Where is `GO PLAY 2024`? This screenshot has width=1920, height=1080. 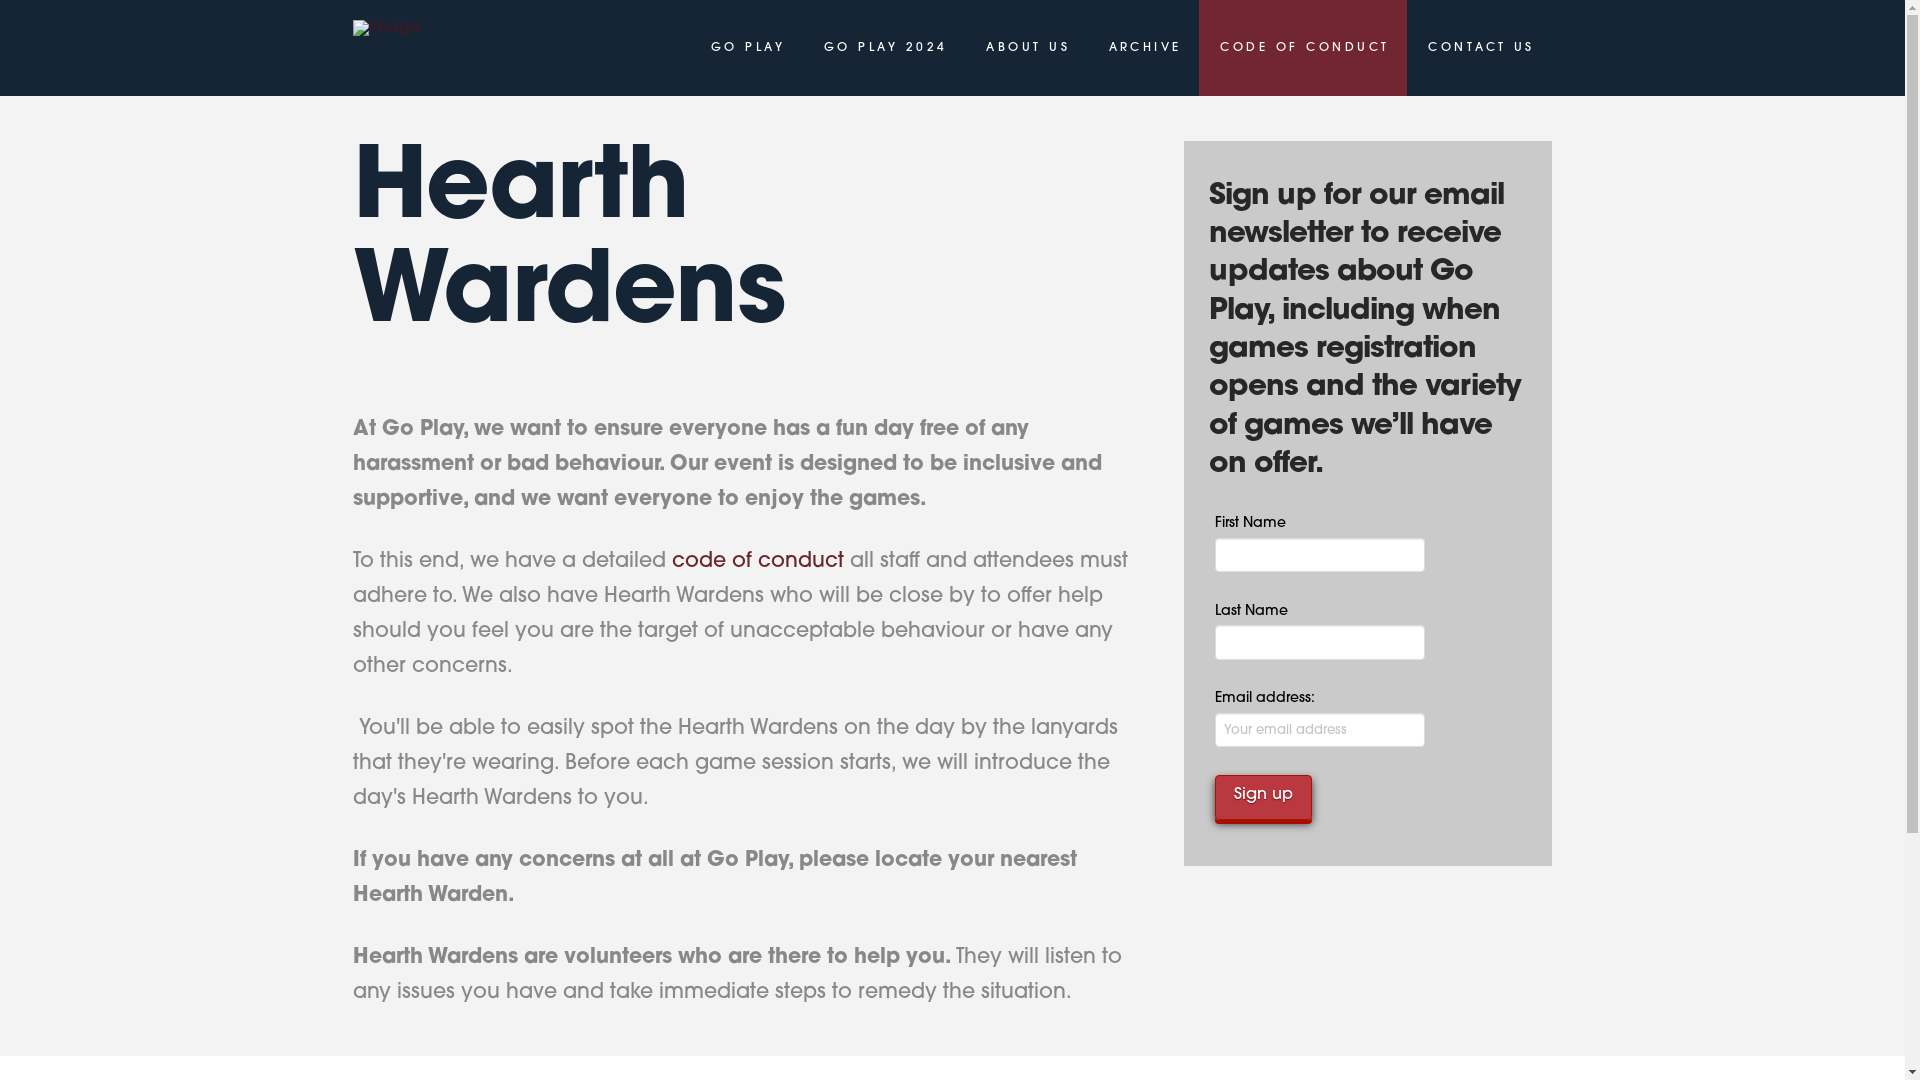 GO PLAY 2024 is located at coordinates (884, 48).